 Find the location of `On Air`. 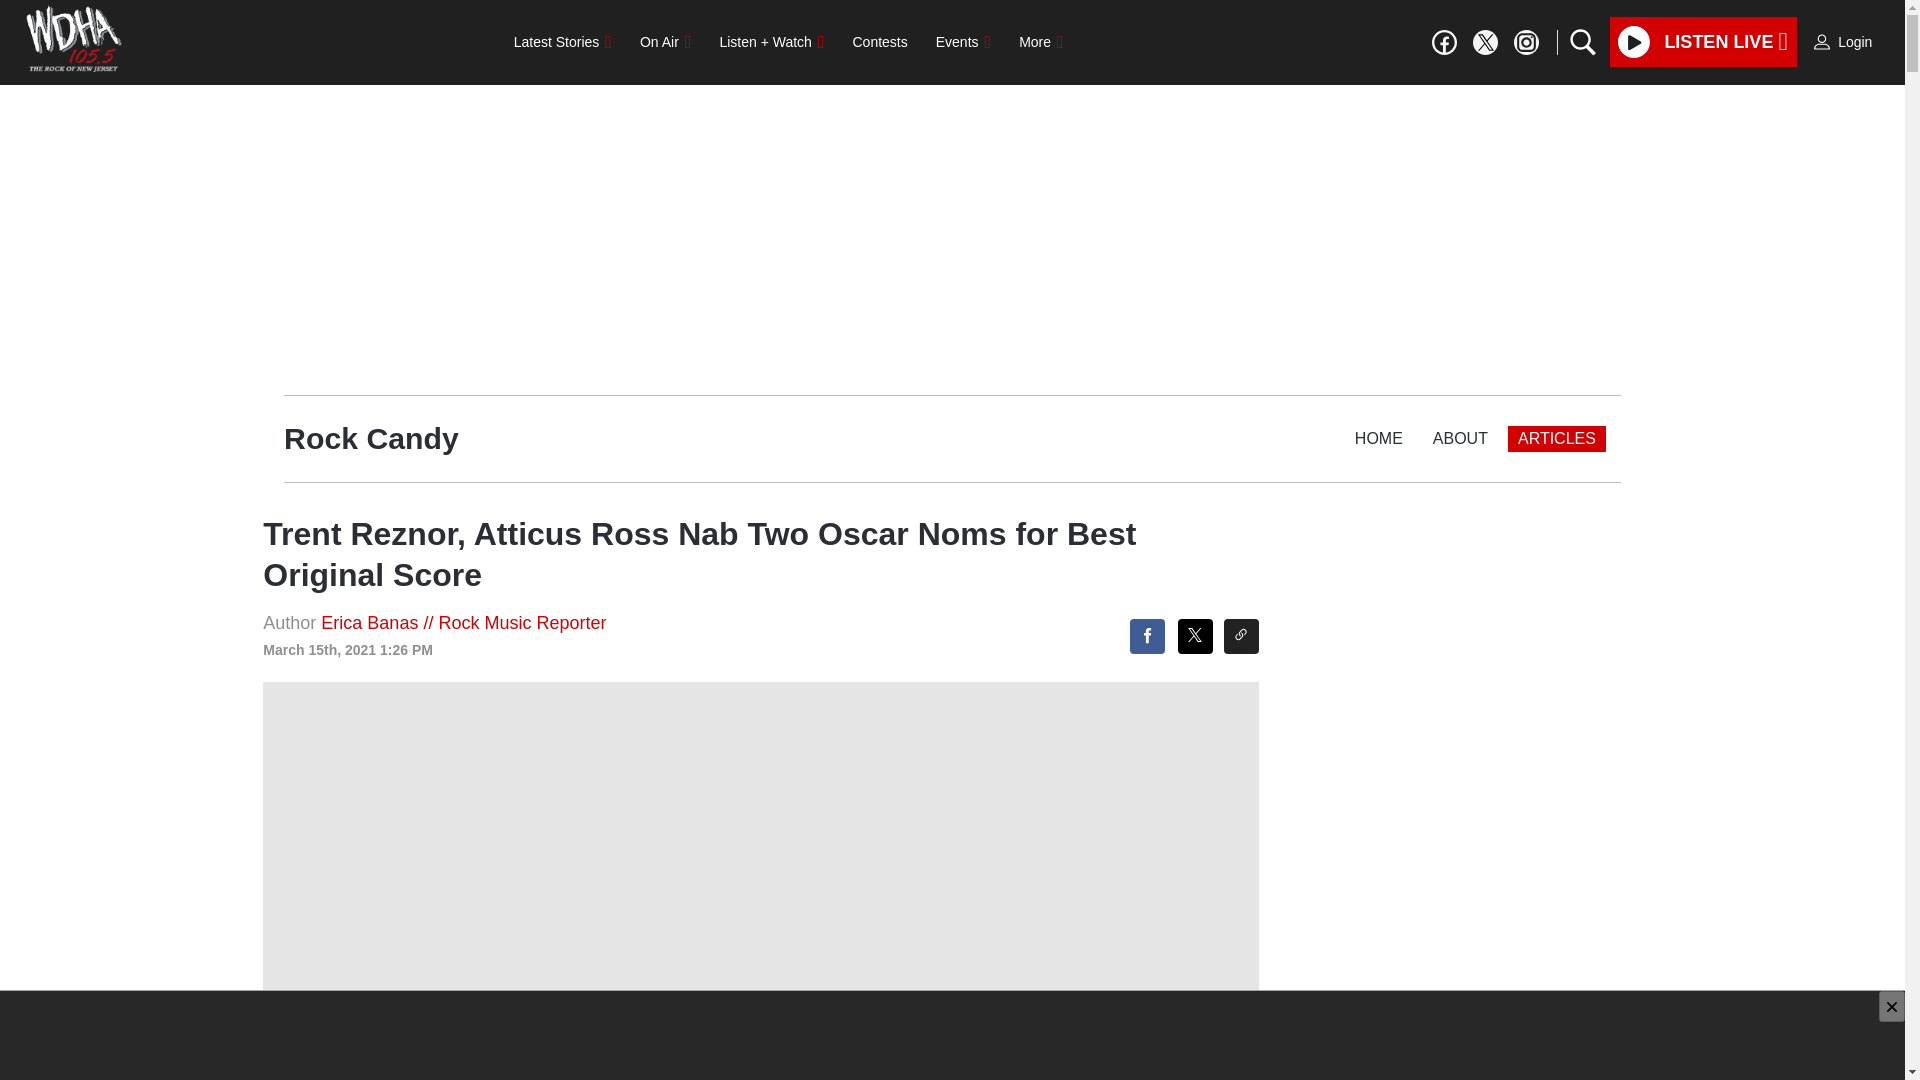

On Air is located at coordinates (664, 41).